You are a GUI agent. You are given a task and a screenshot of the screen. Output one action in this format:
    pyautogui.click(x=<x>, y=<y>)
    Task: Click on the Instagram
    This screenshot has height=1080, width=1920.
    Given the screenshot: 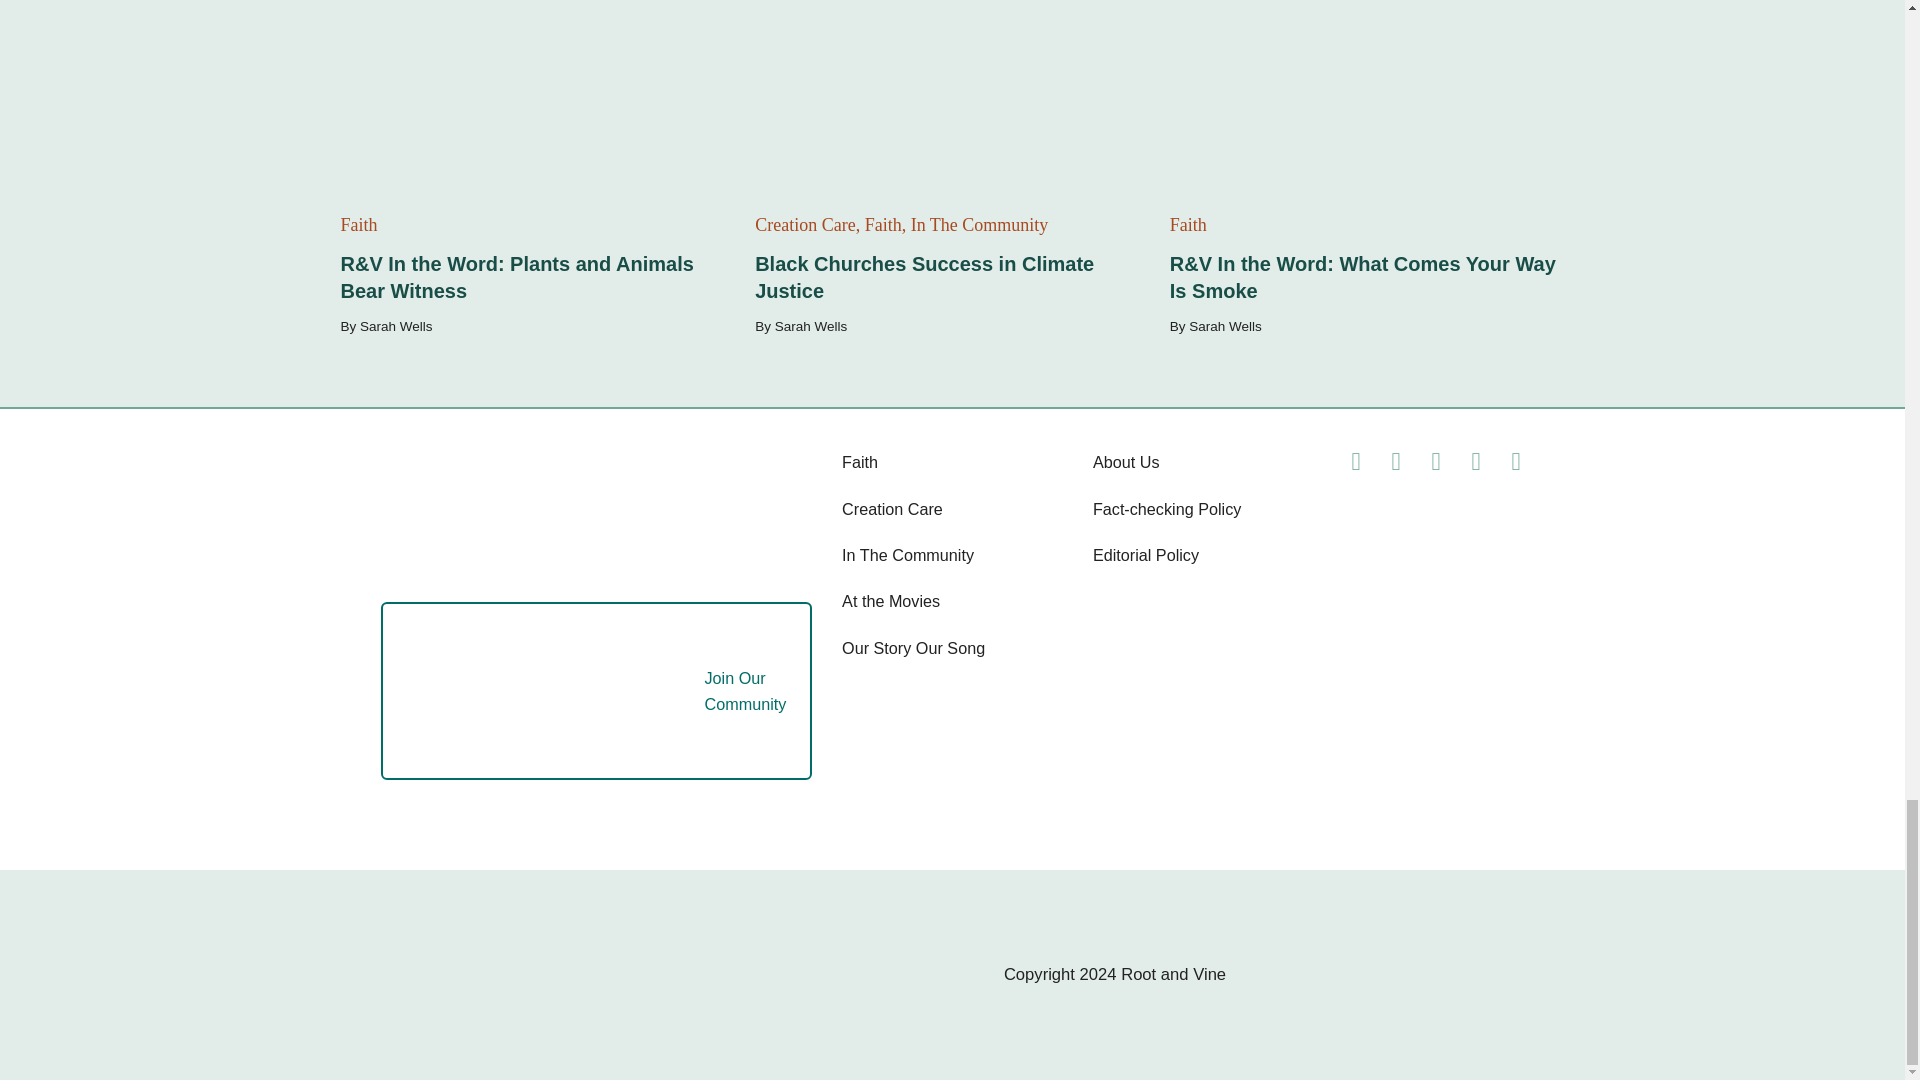 What is the action you would take?
    pyautogui.click(x=1436, y=462)
    